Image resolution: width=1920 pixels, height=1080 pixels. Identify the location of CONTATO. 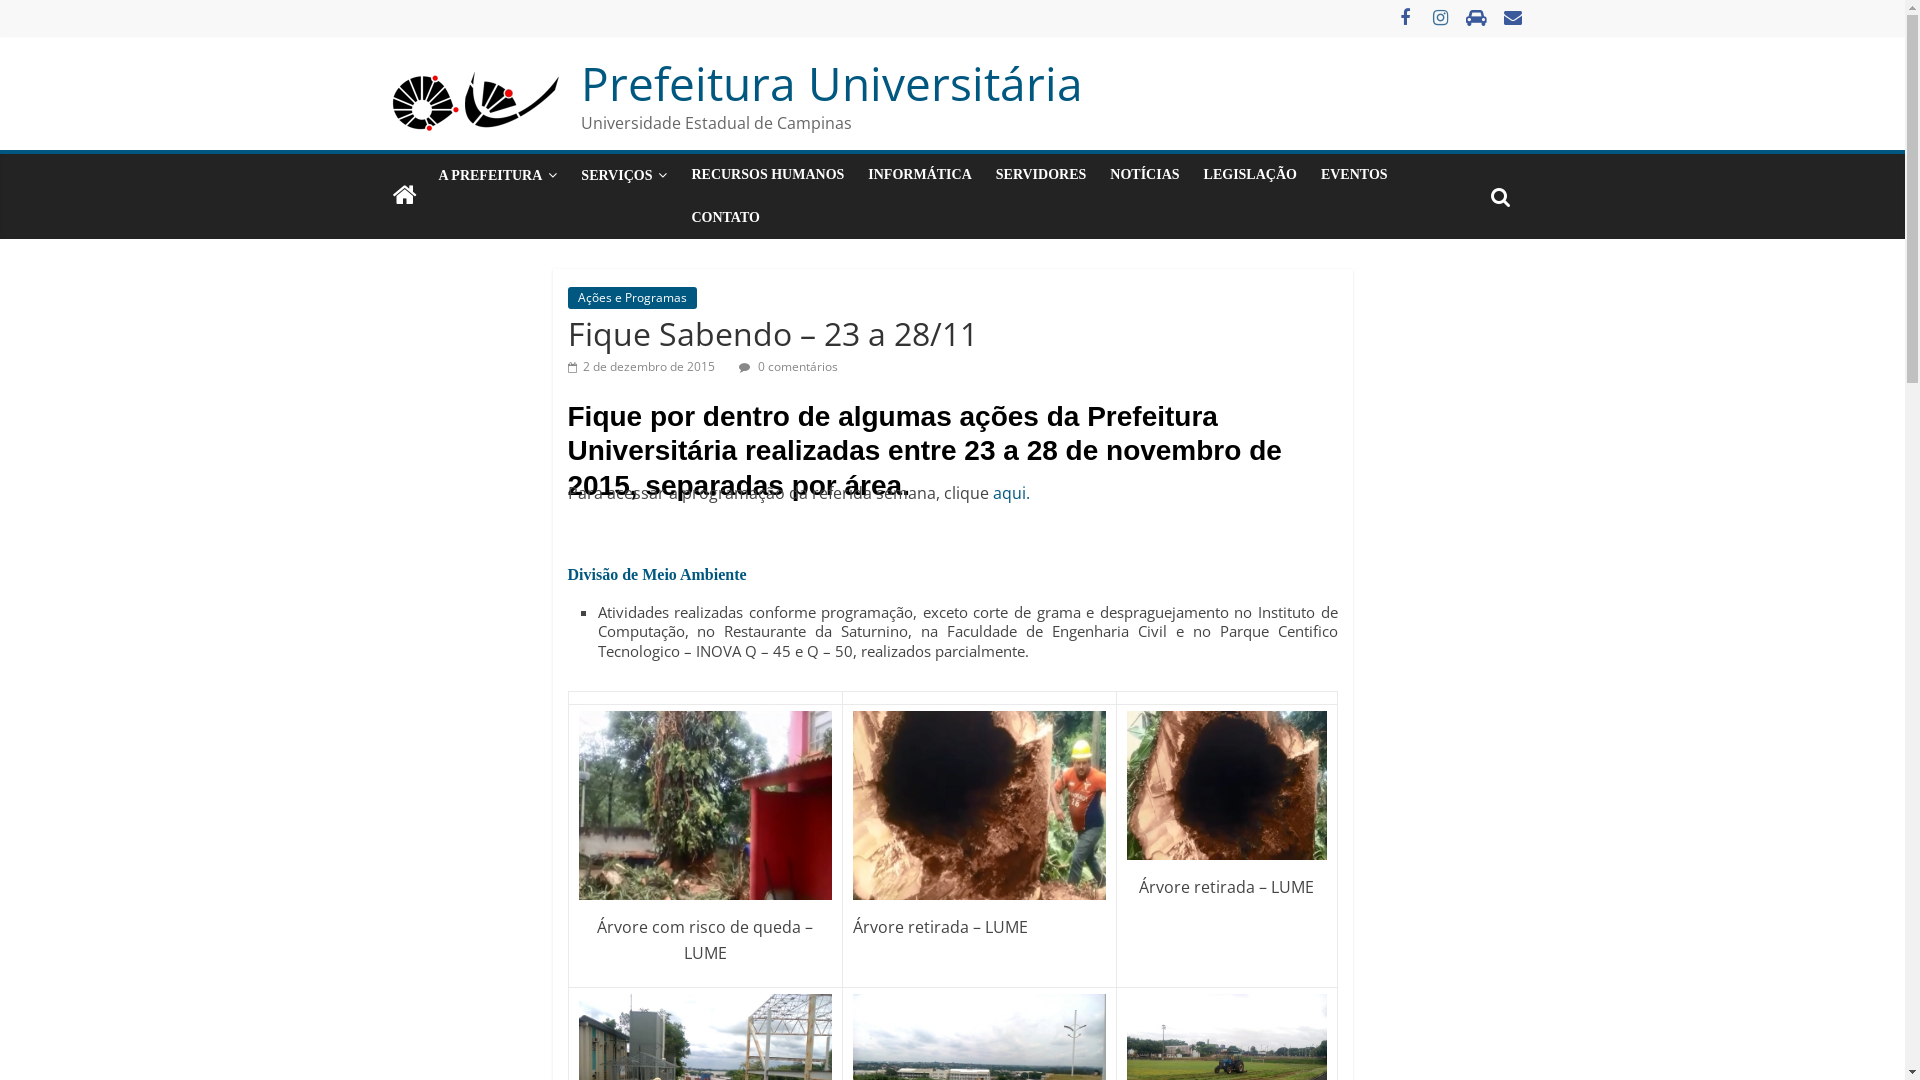
(725, 218).